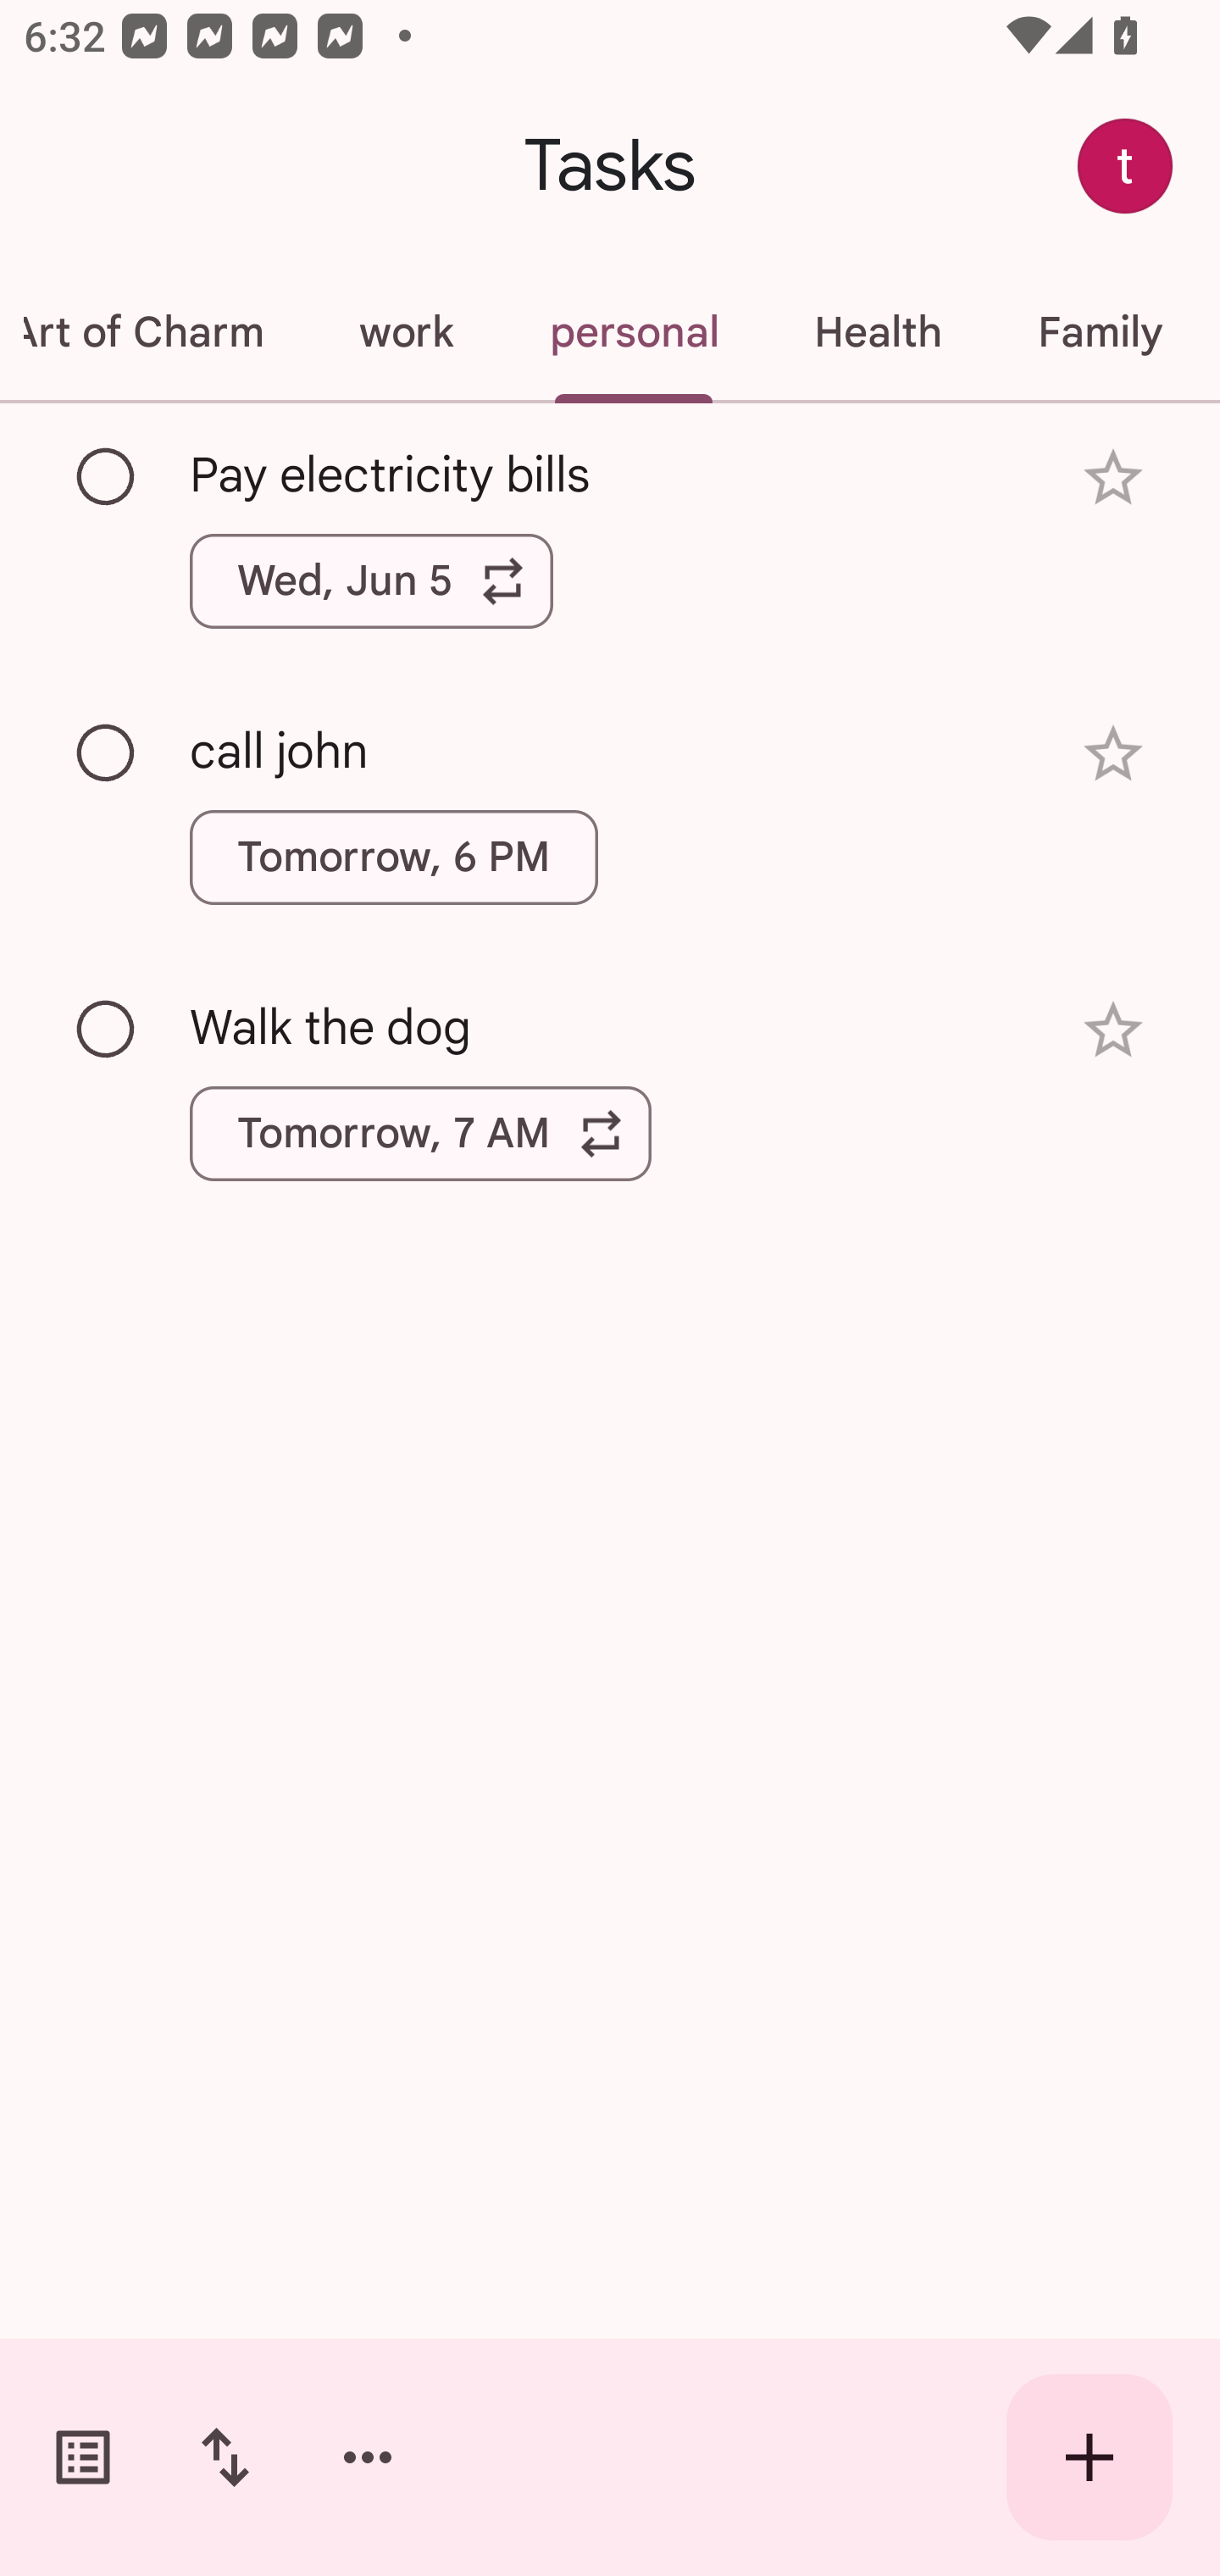 The width and height of the screenshot is (1220, 2576). I want to click on Family, so click(1100, 332).